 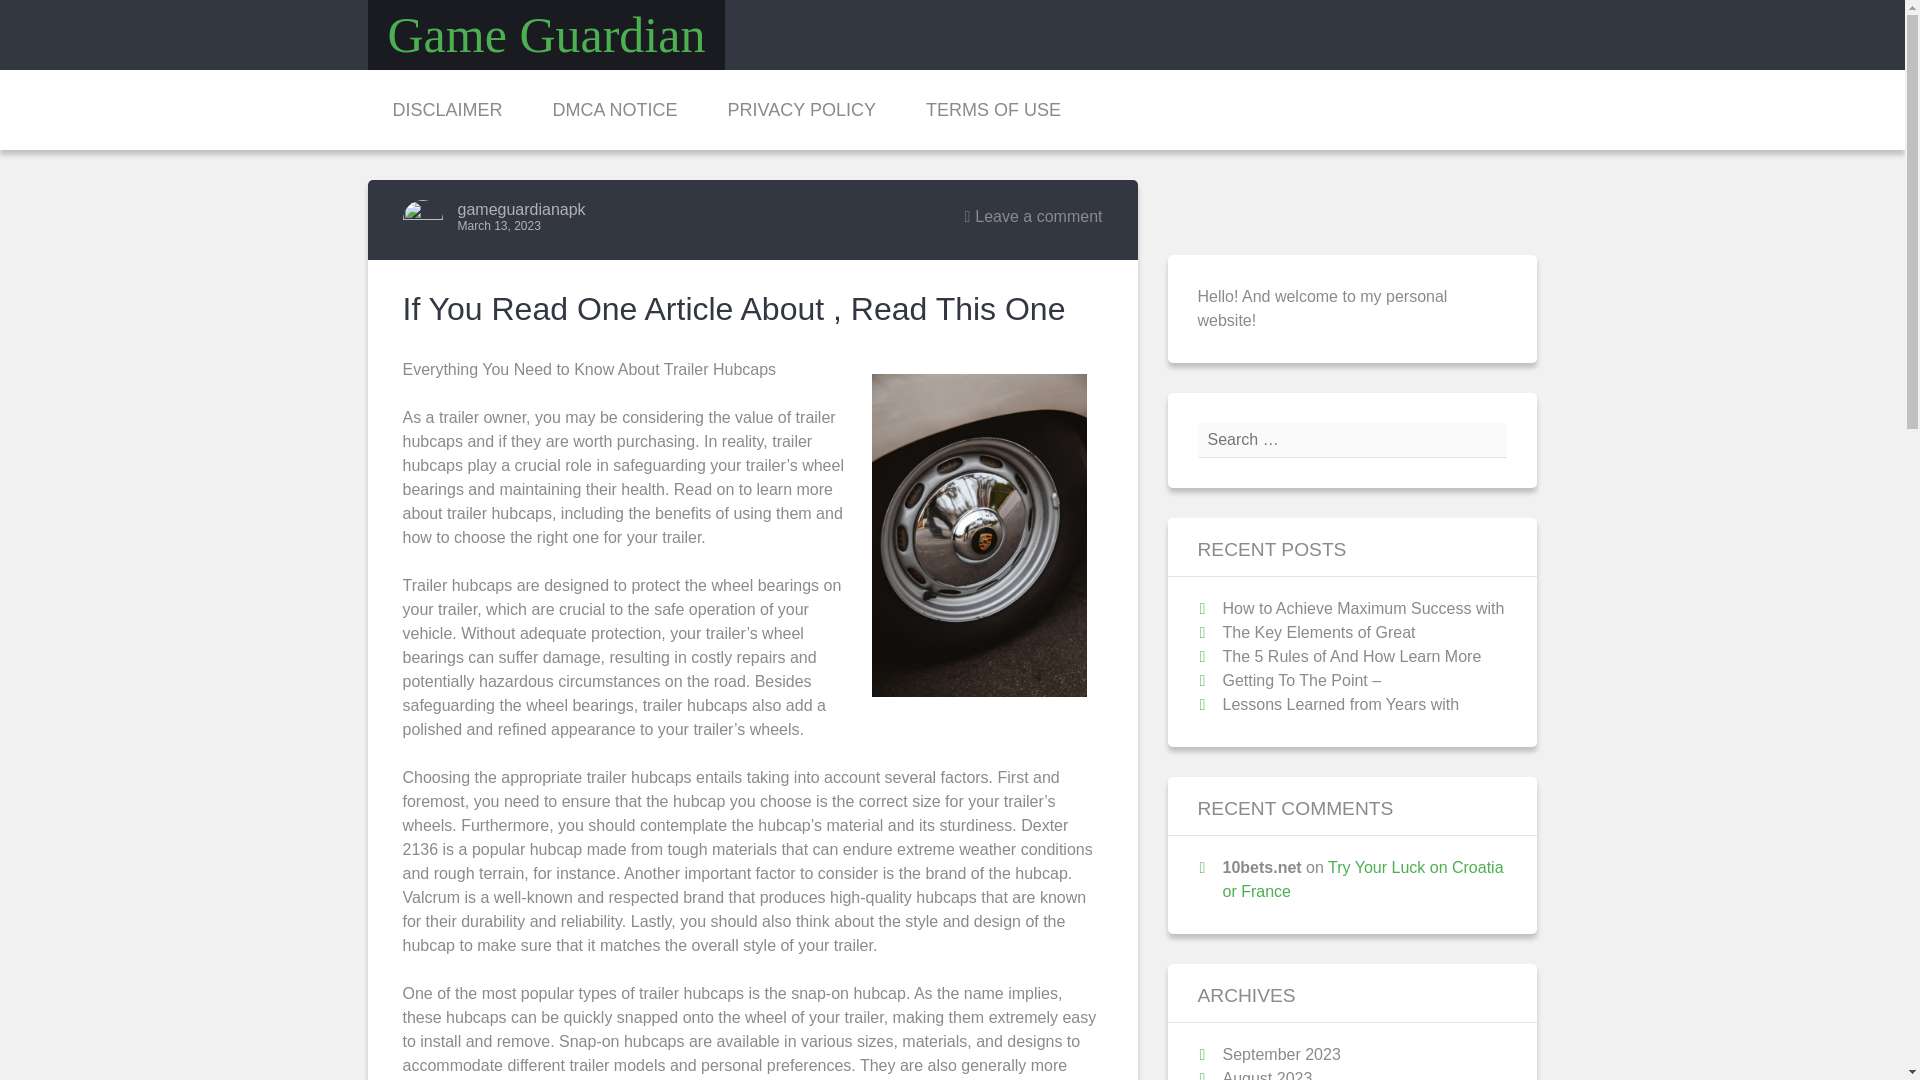 I want to click on Search, so click(x=48, y=16).